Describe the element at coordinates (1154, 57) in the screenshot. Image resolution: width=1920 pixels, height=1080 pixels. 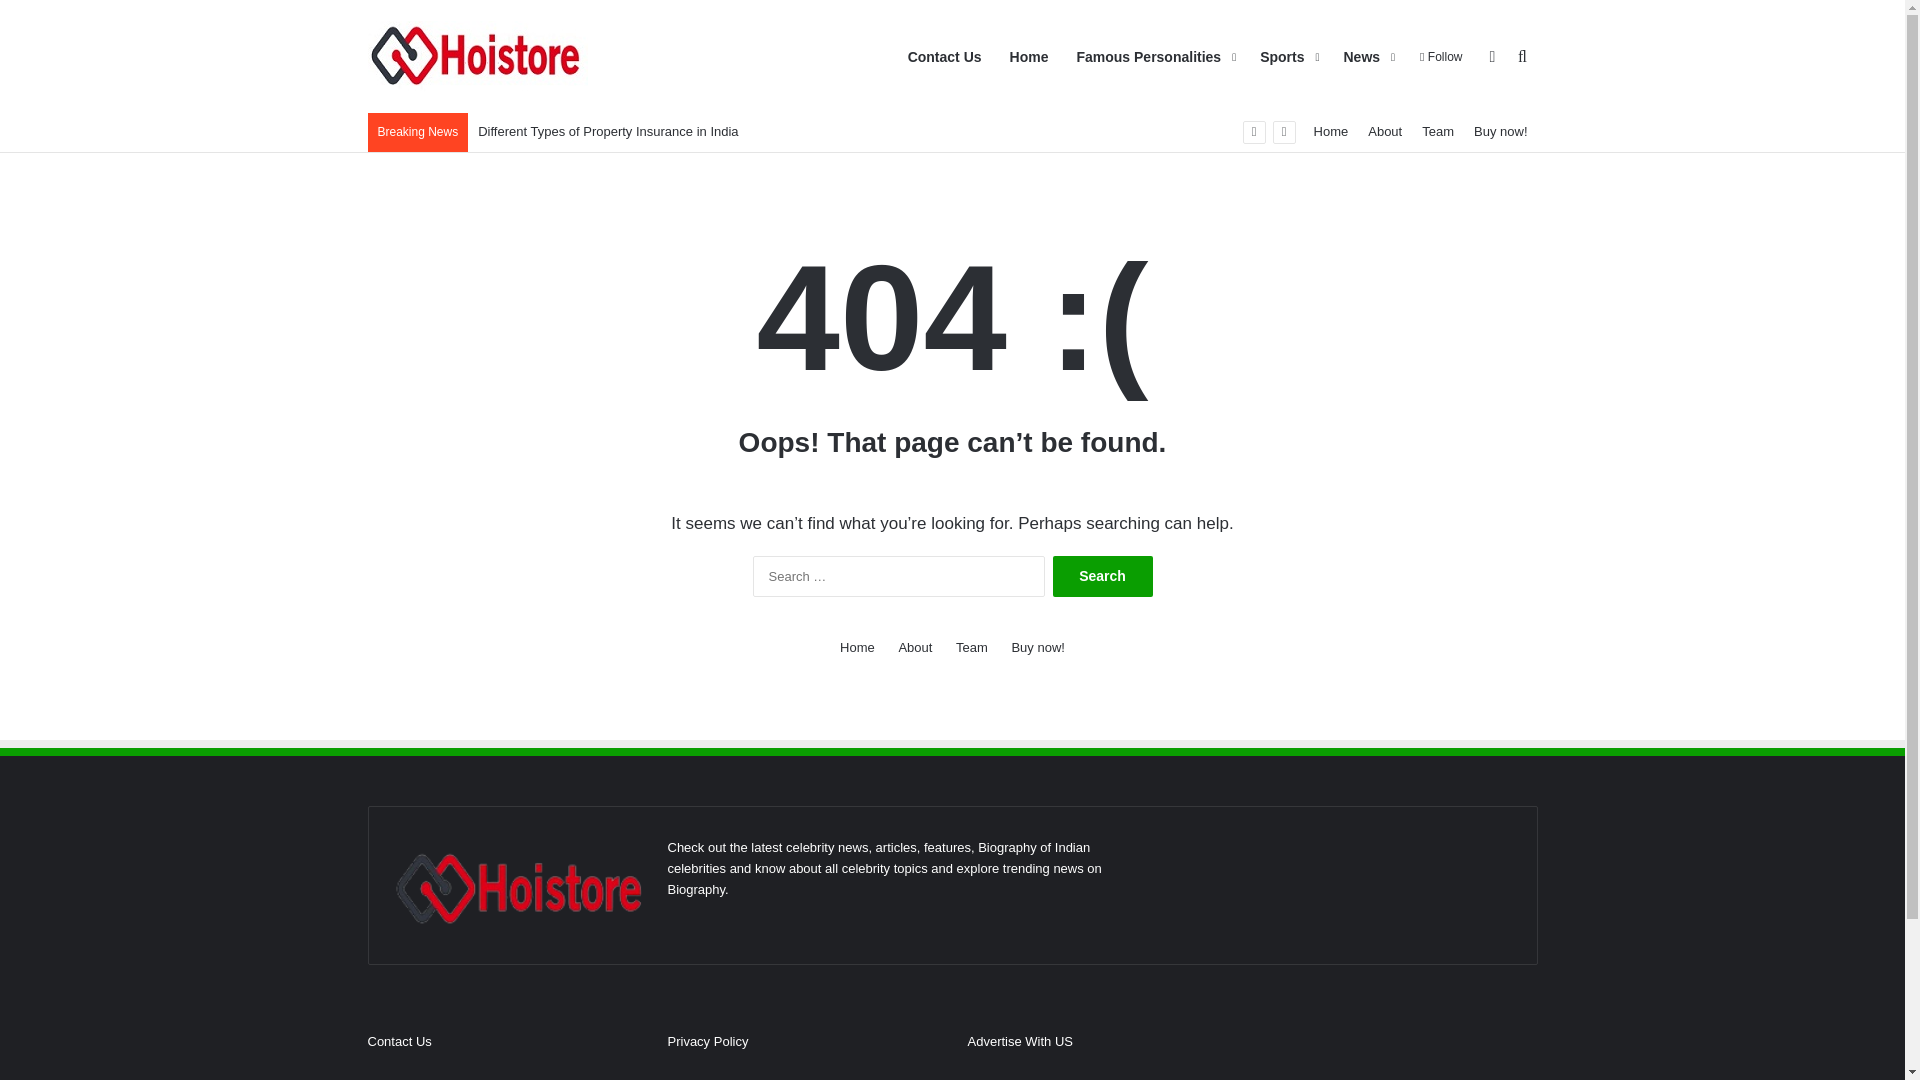
I see `Famous Personalities` at that location.